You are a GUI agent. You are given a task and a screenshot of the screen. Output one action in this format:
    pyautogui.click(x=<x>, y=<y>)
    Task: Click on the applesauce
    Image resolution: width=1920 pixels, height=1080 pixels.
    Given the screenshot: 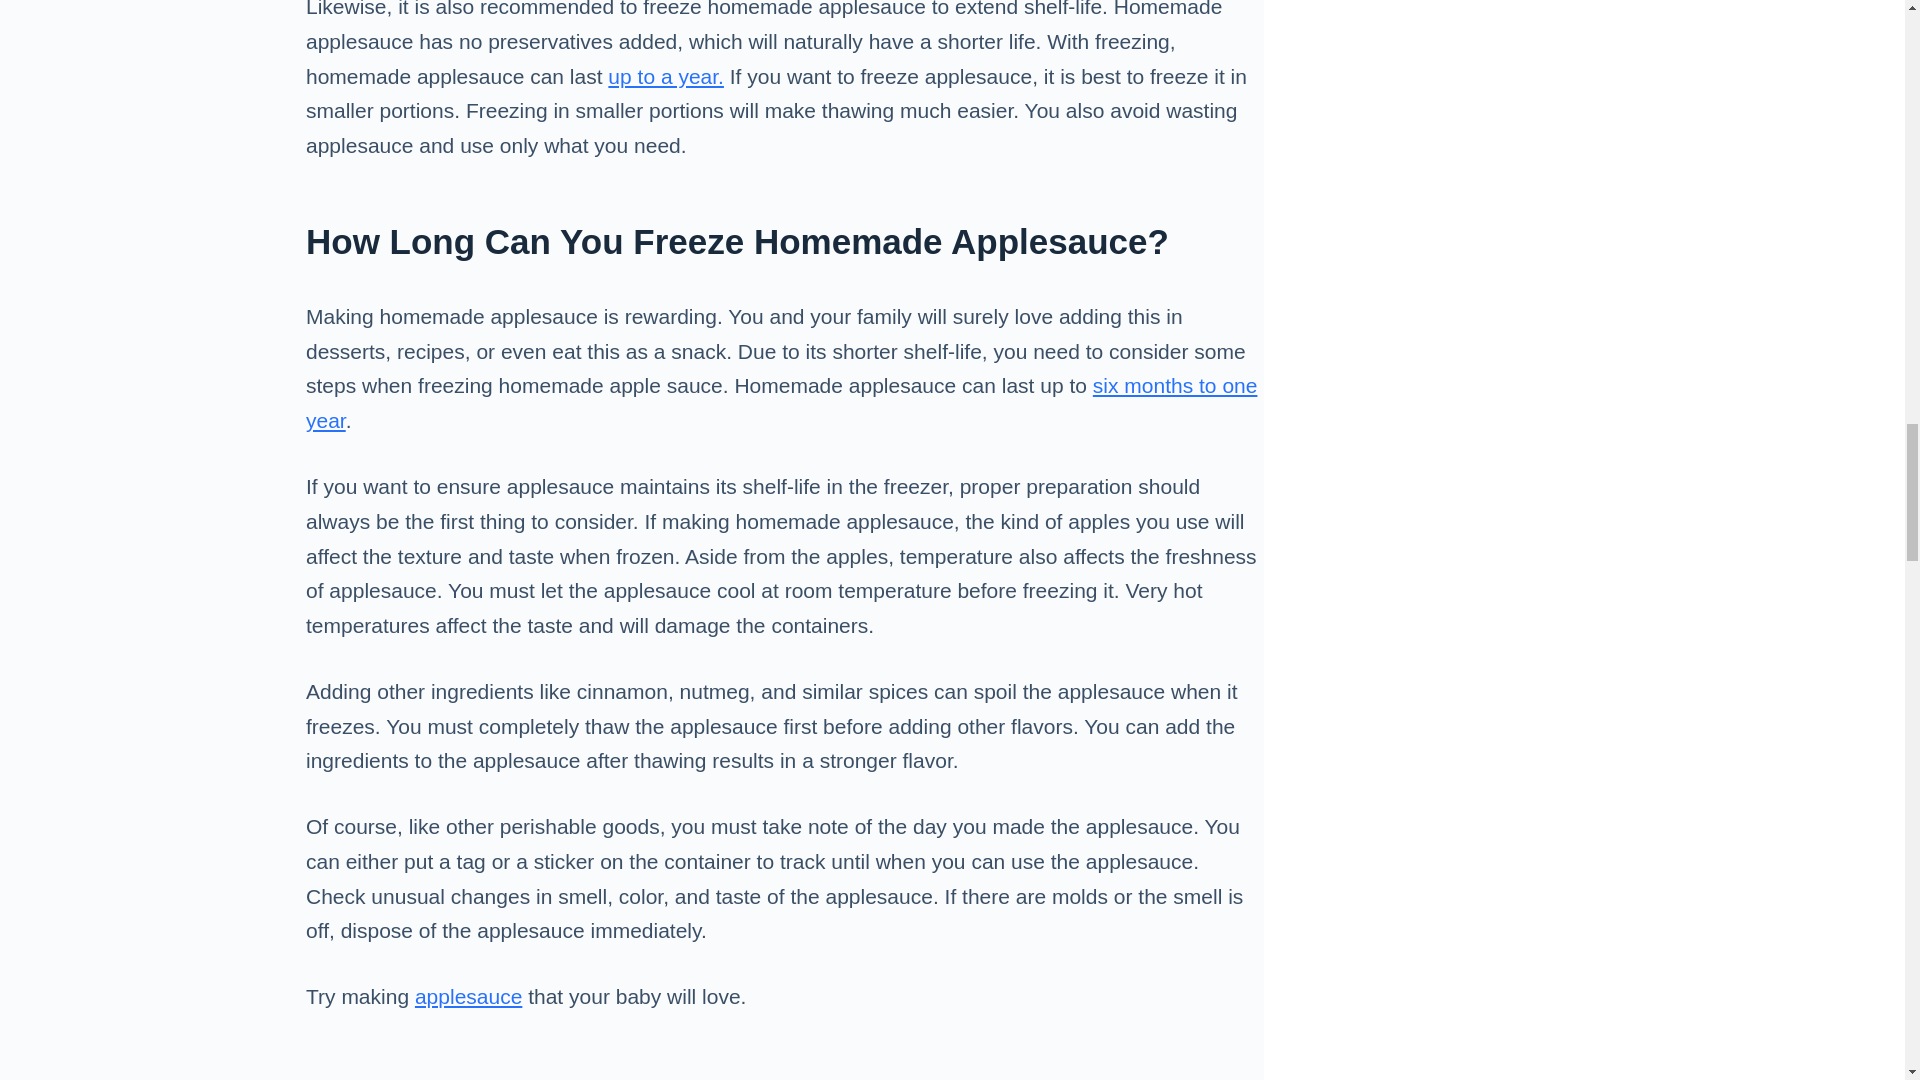 What is the action you would take?
    pyautogui.click(x=468, y=996)
    